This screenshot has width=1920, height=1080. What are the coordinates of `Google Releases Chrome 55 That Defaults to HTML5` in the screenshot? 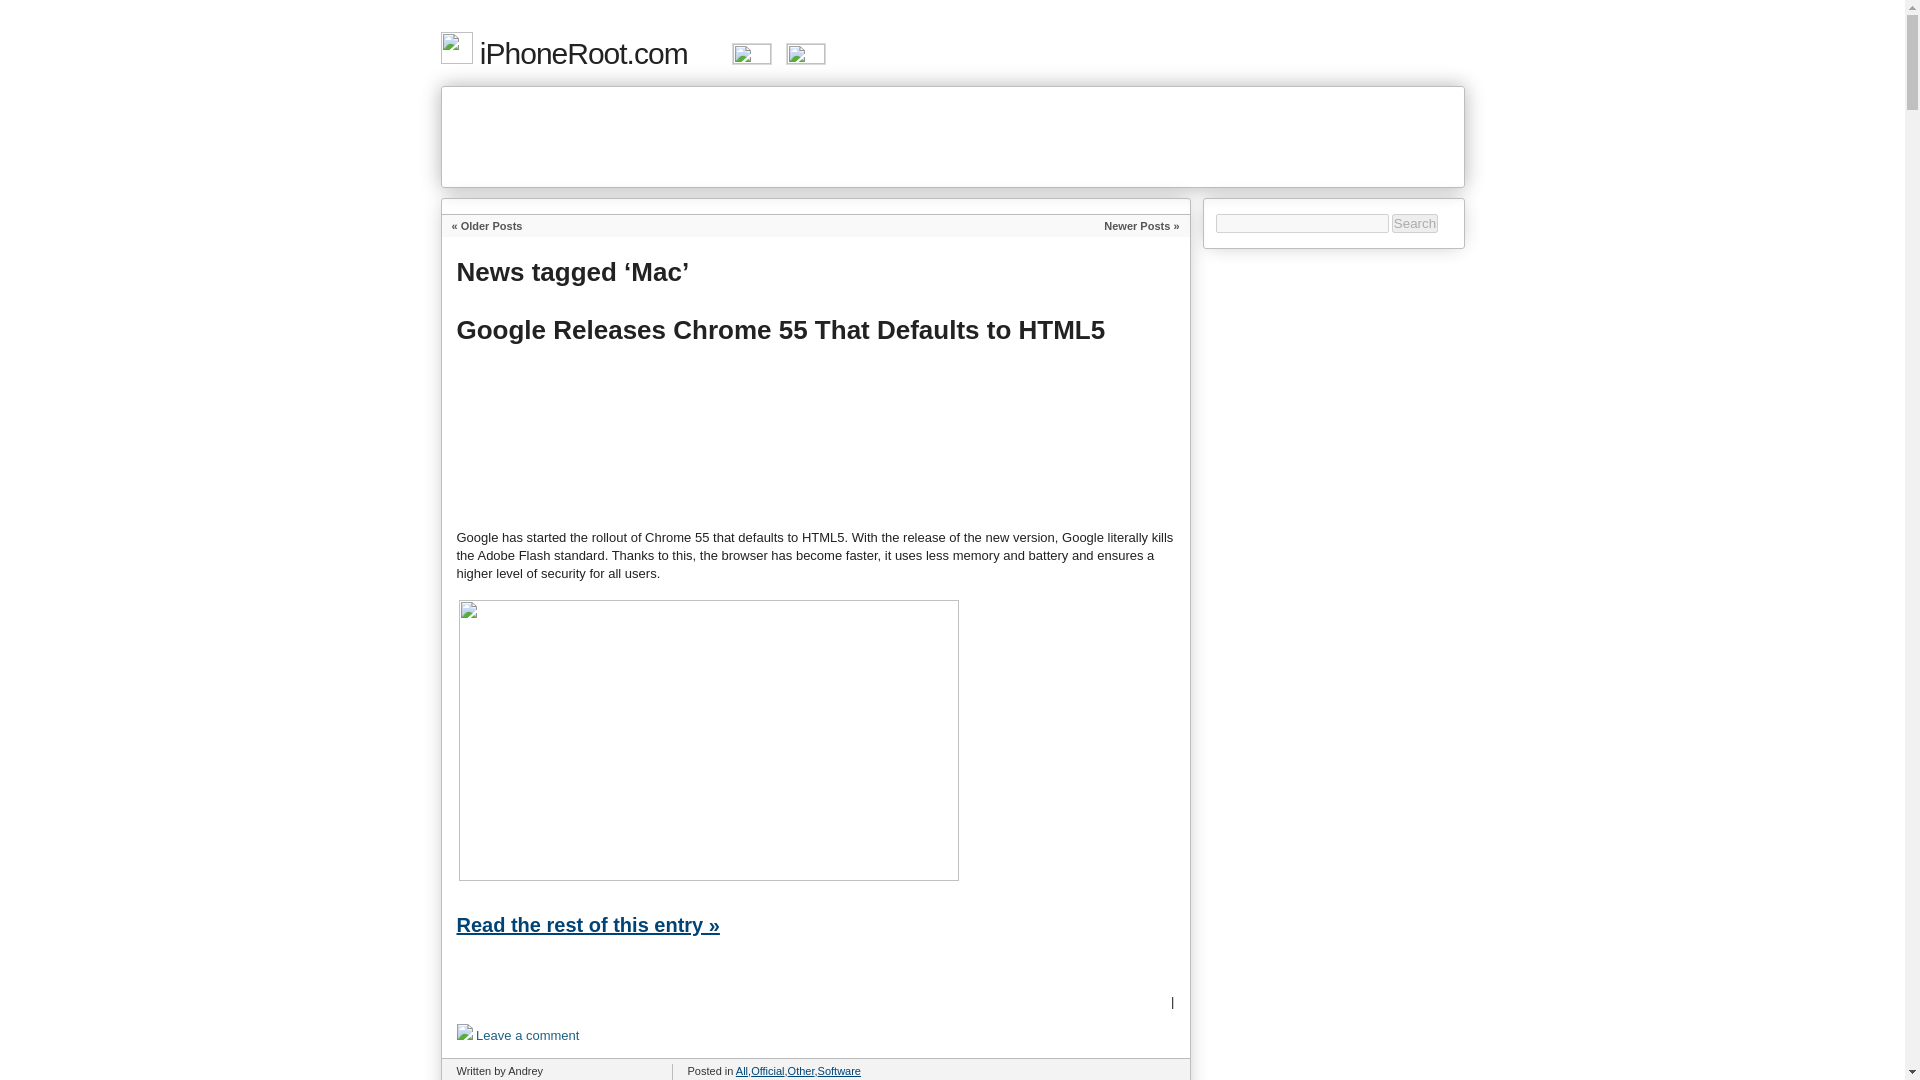 It's located at (780, 330).